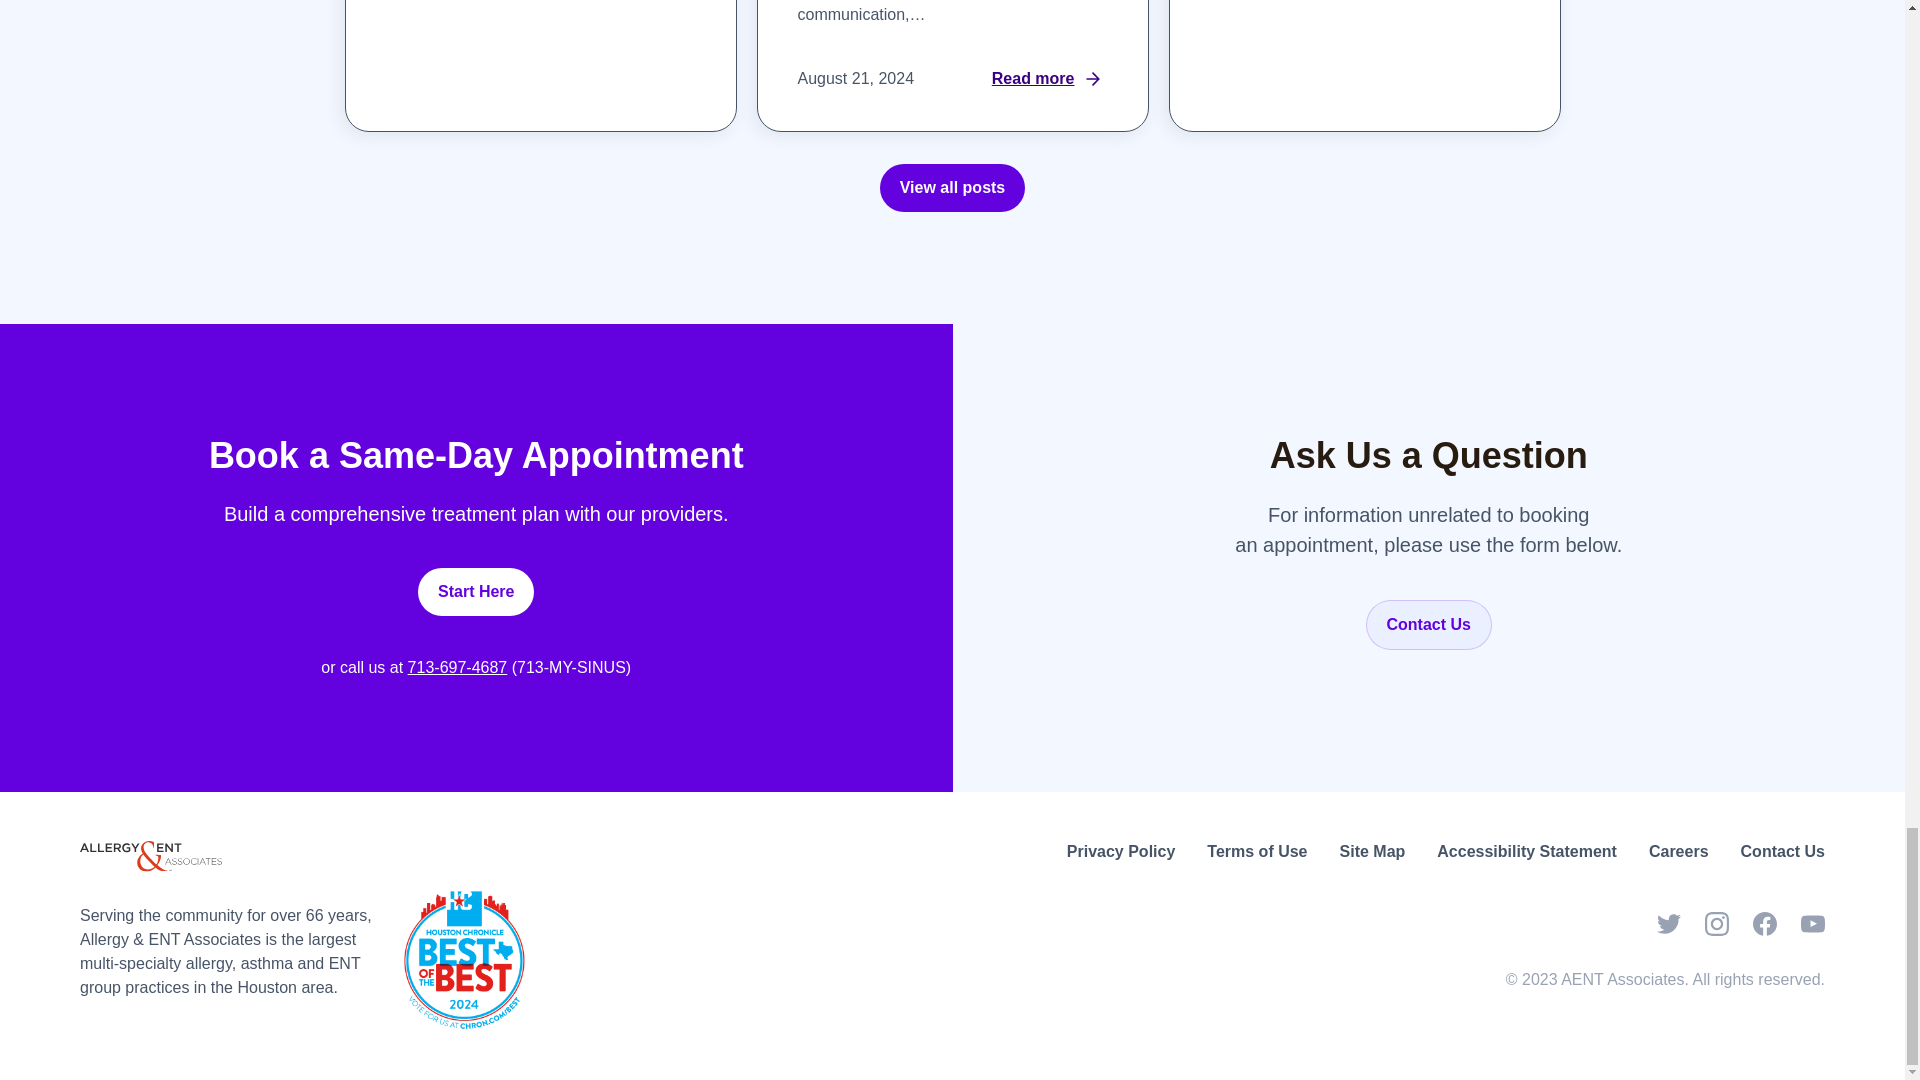 The height and width of the screenshot is (1080, 1920). I want to click on Site Map, so click(1372, 852).